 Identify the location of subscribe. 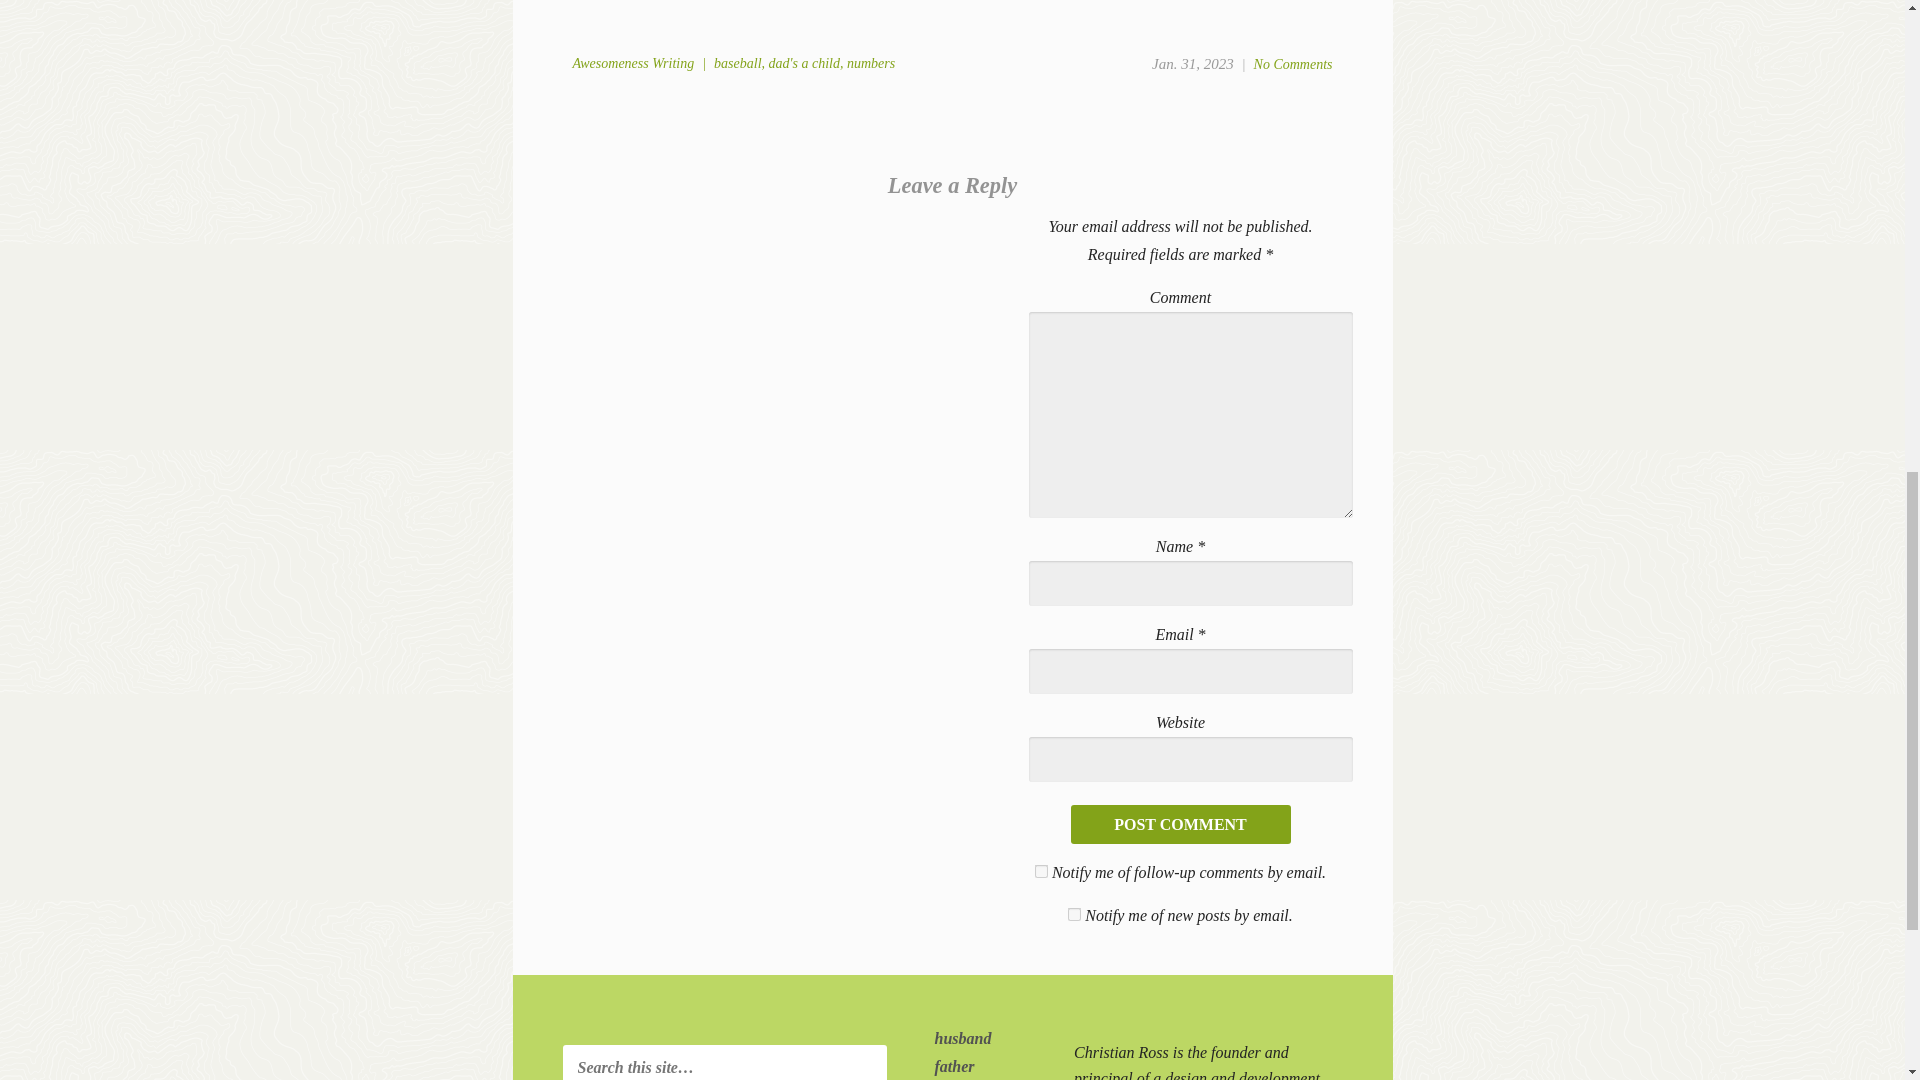
(1074, 914).